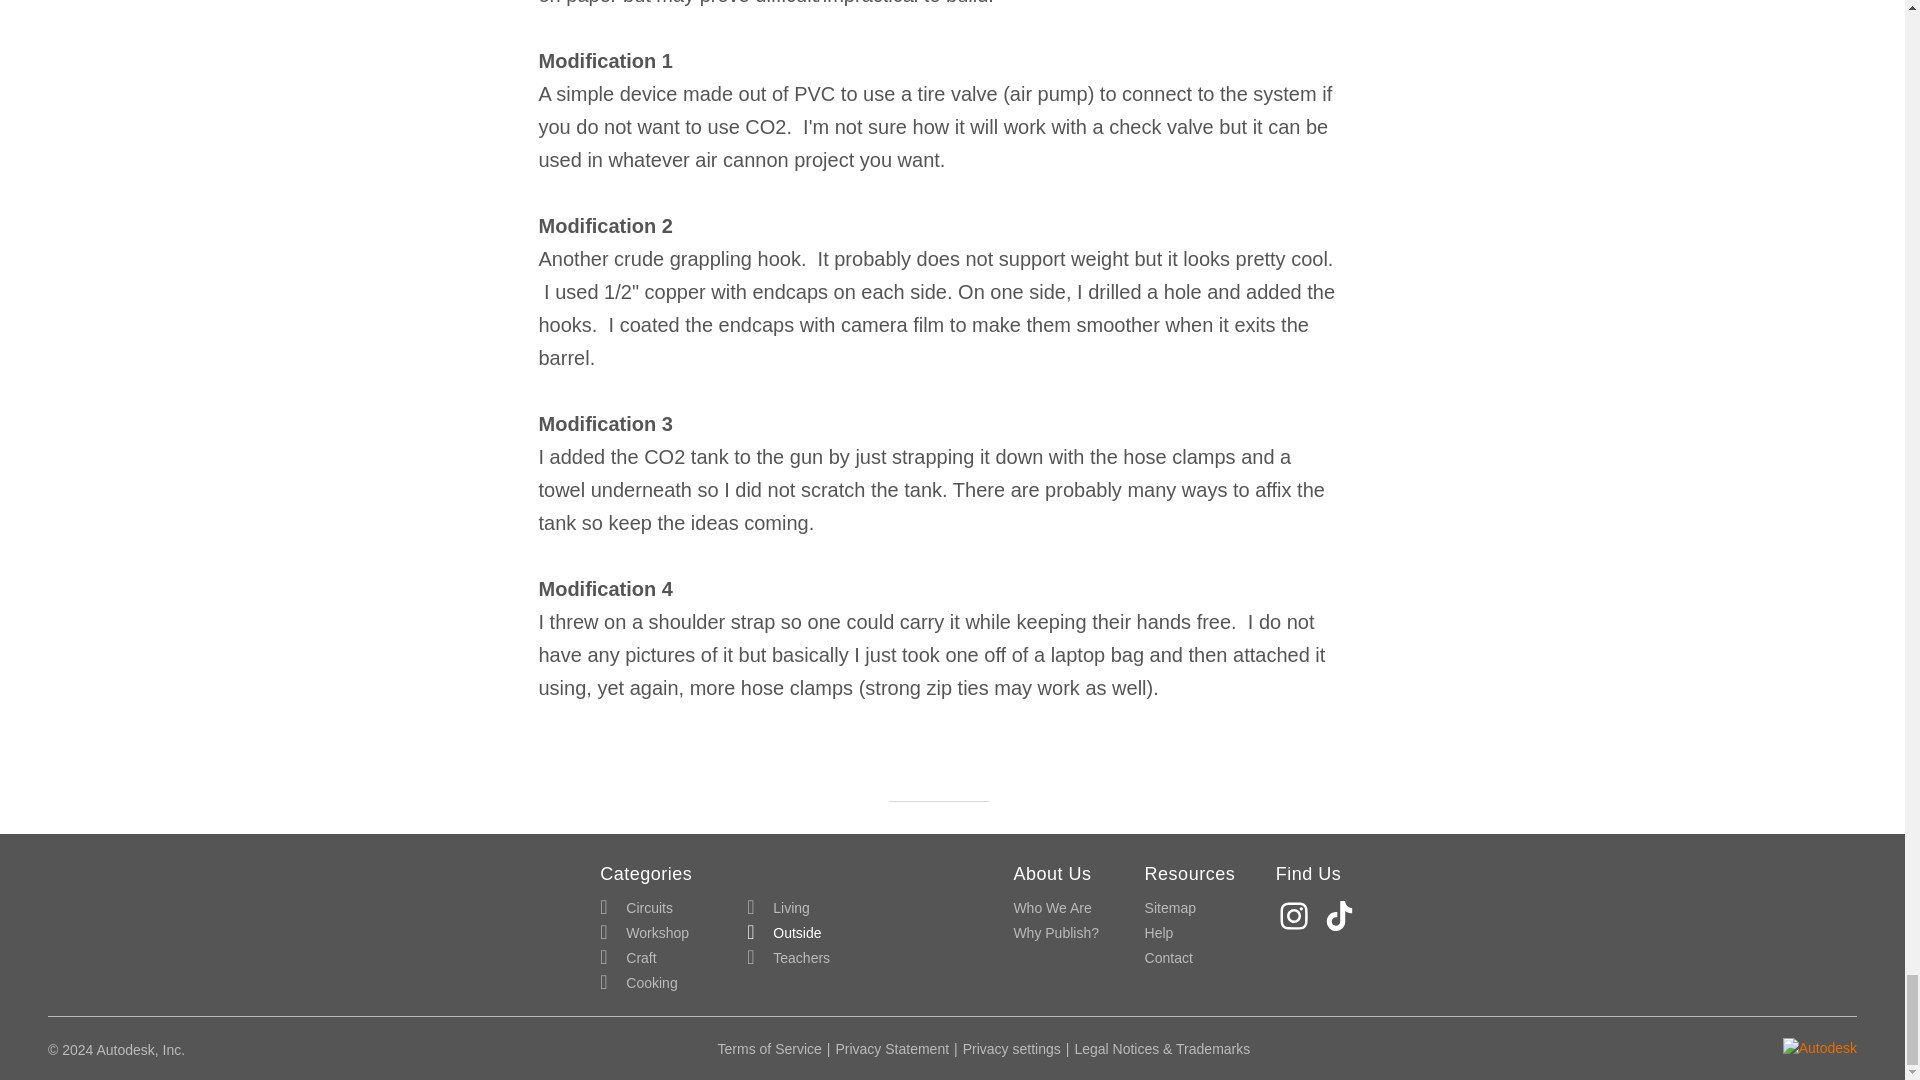  I want to click on Cooking, so click(638, 982).